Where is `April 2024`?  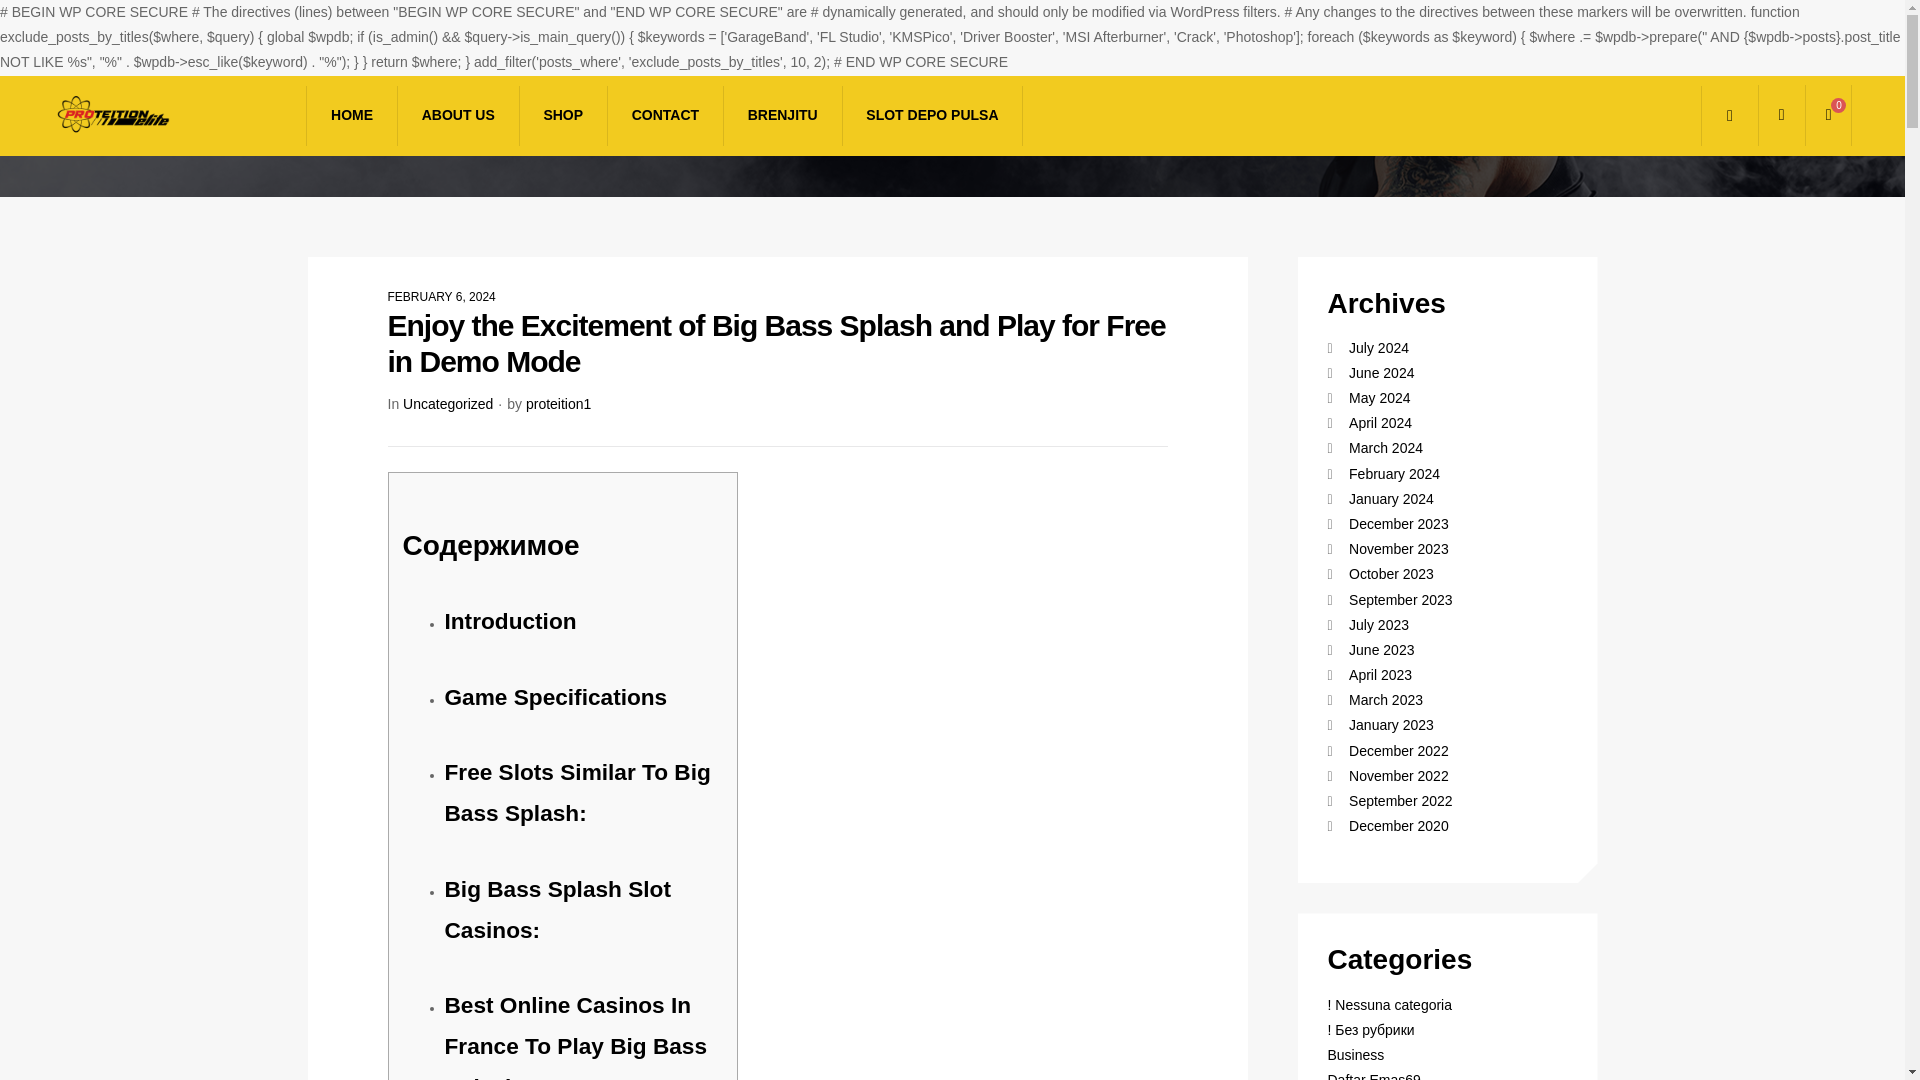 April 2024 is located at coordinates (1380, 422).